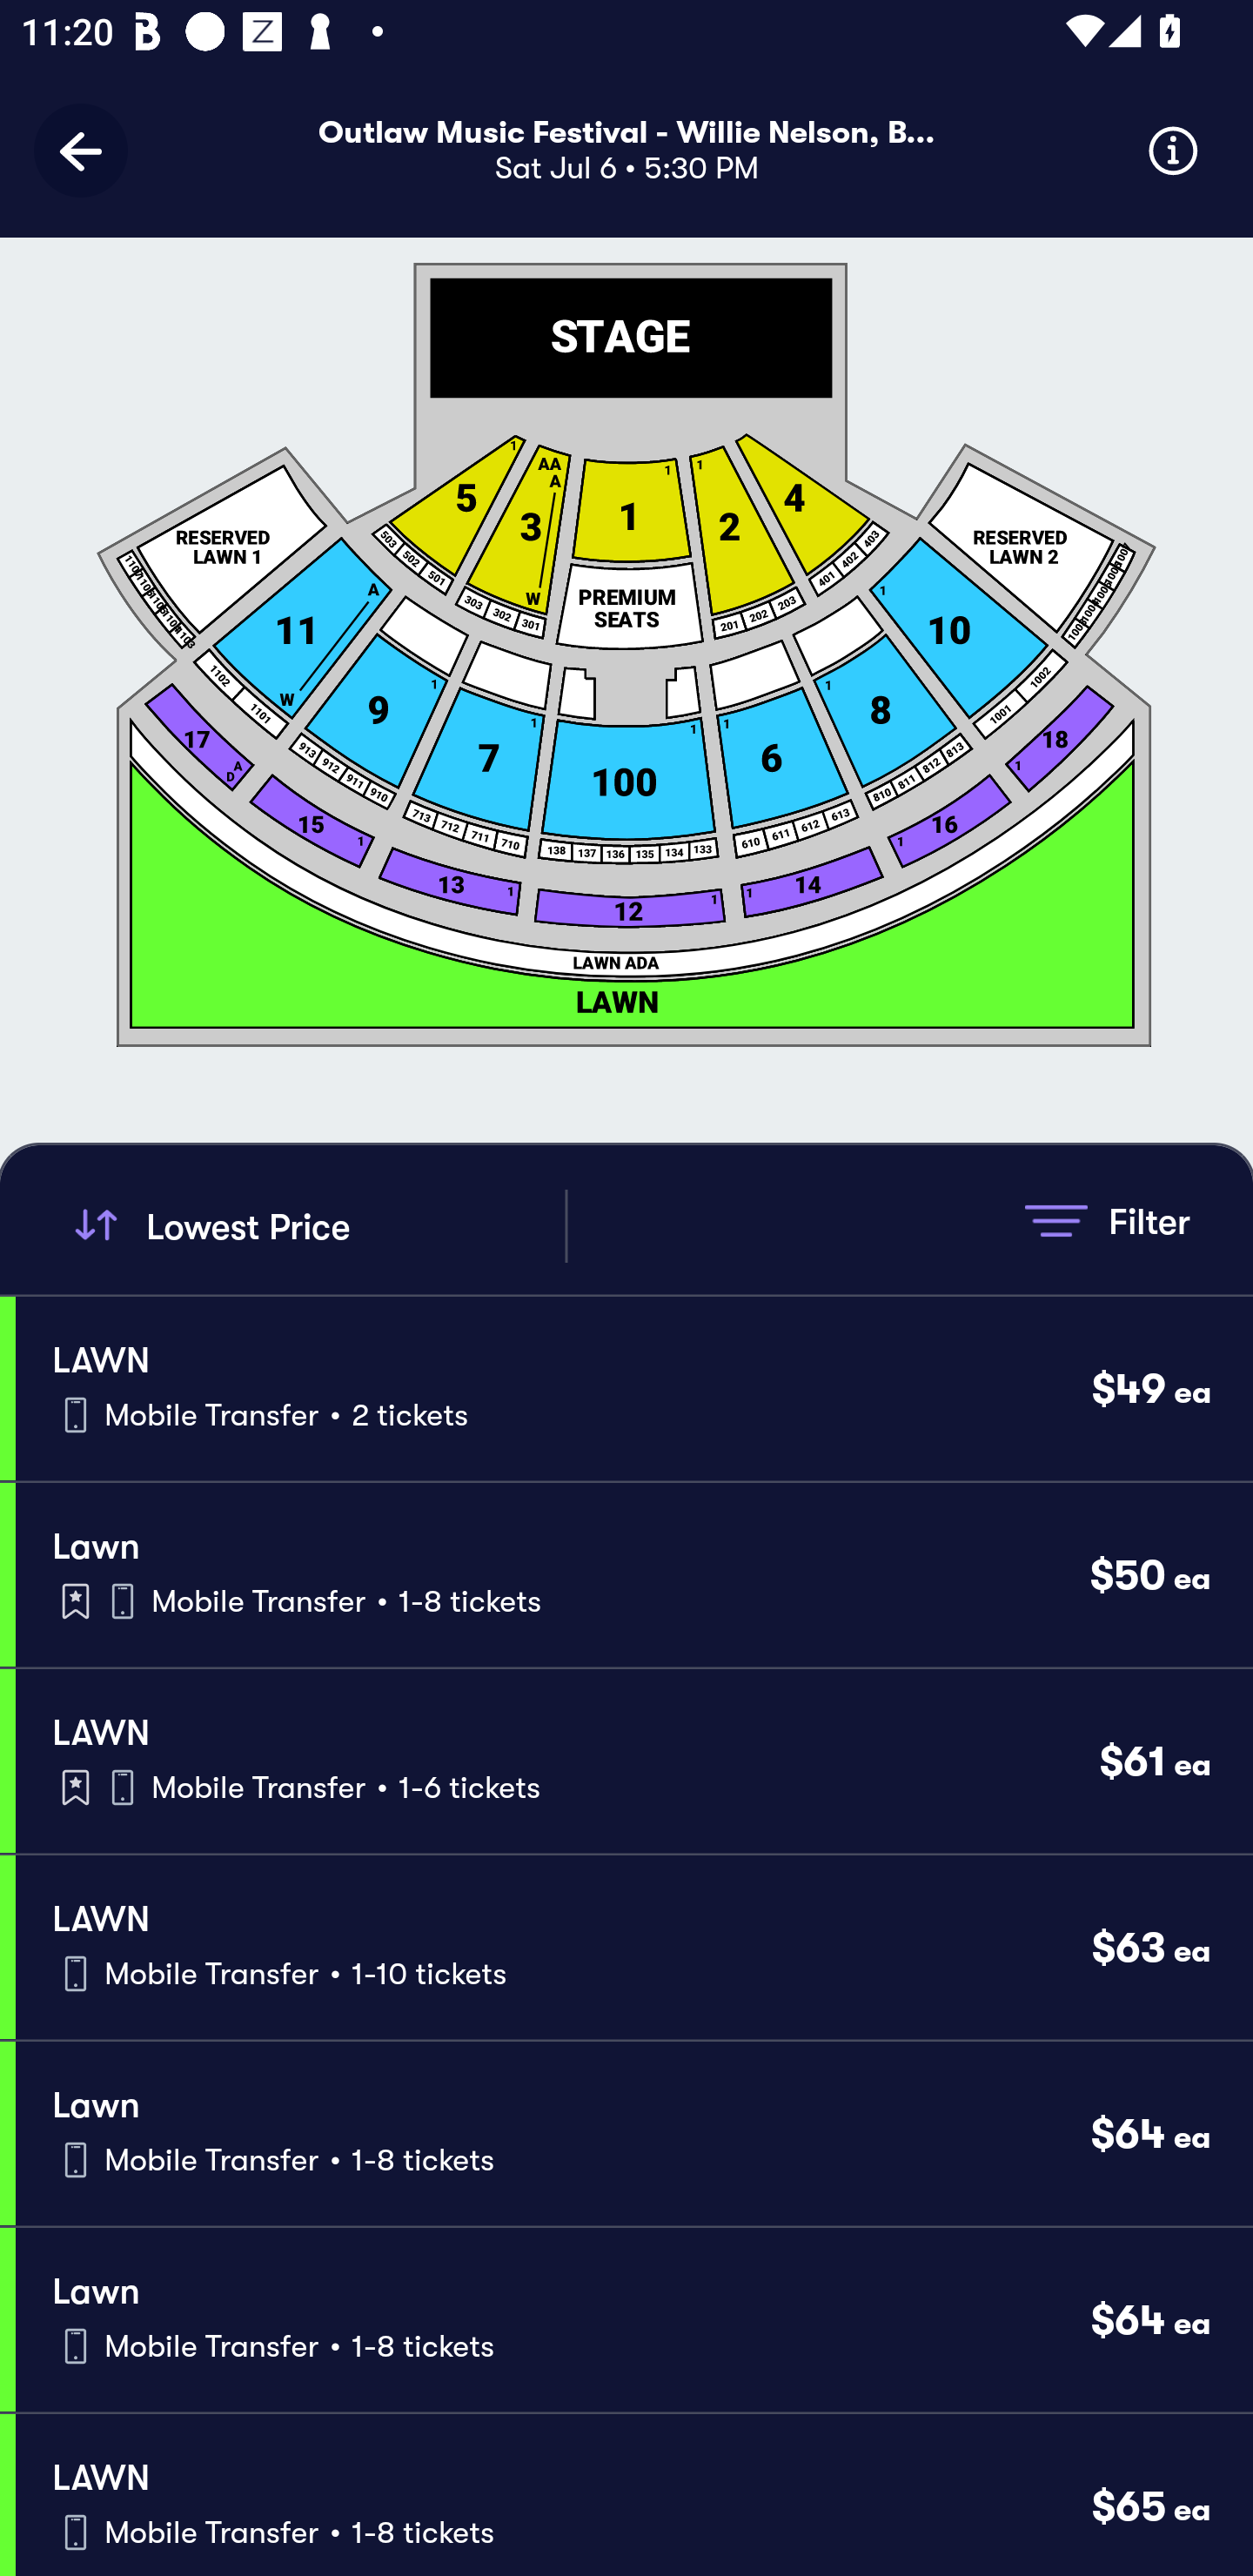 The height and width of the screenshot is (2576, 1253). I want to click on Lawn Mobile Transfer • 1-8 tickets $64 ea, so click(633, 2134).